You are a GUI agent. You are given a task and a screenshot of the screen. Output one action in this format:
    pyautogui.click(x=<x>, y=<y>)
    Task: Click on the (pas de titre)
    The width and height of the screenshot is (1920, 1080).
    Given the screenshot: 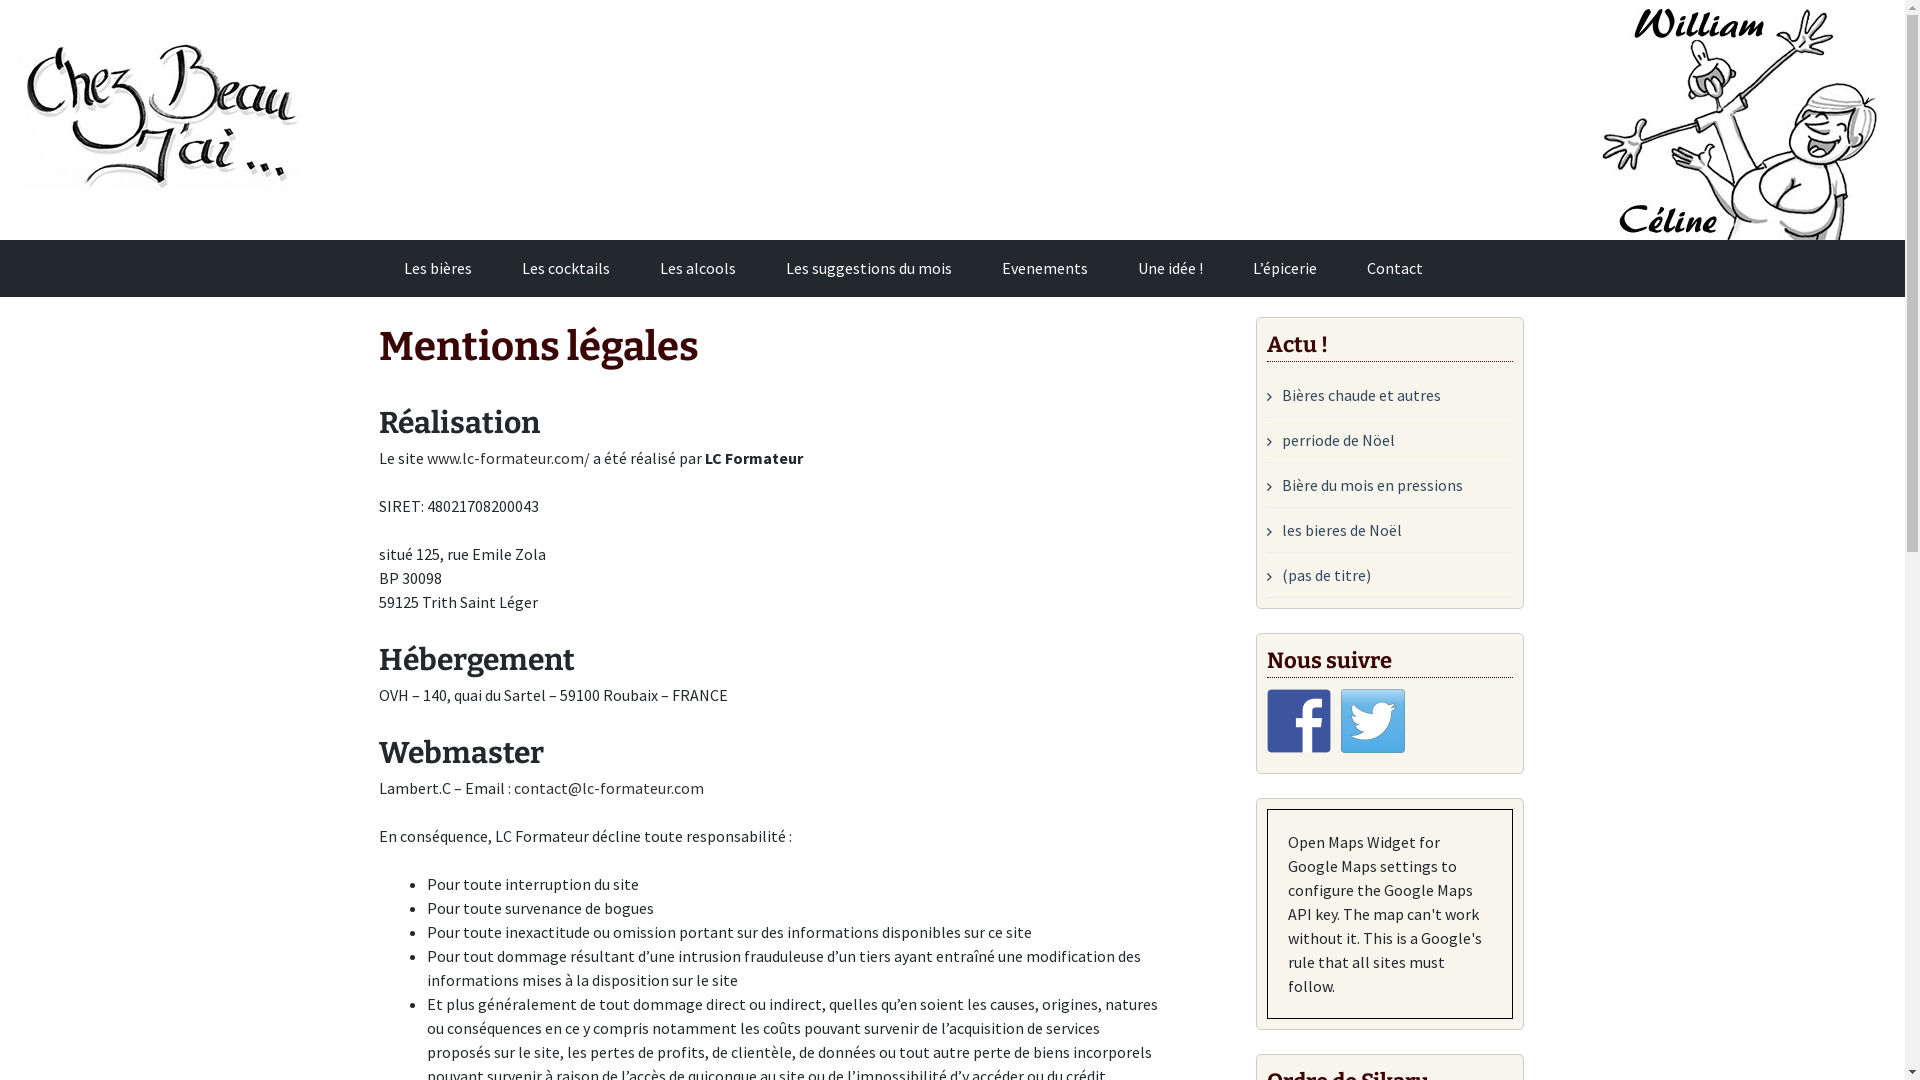 What is the action you would take?
    pyautogui.click(x=1319, y=575)
    